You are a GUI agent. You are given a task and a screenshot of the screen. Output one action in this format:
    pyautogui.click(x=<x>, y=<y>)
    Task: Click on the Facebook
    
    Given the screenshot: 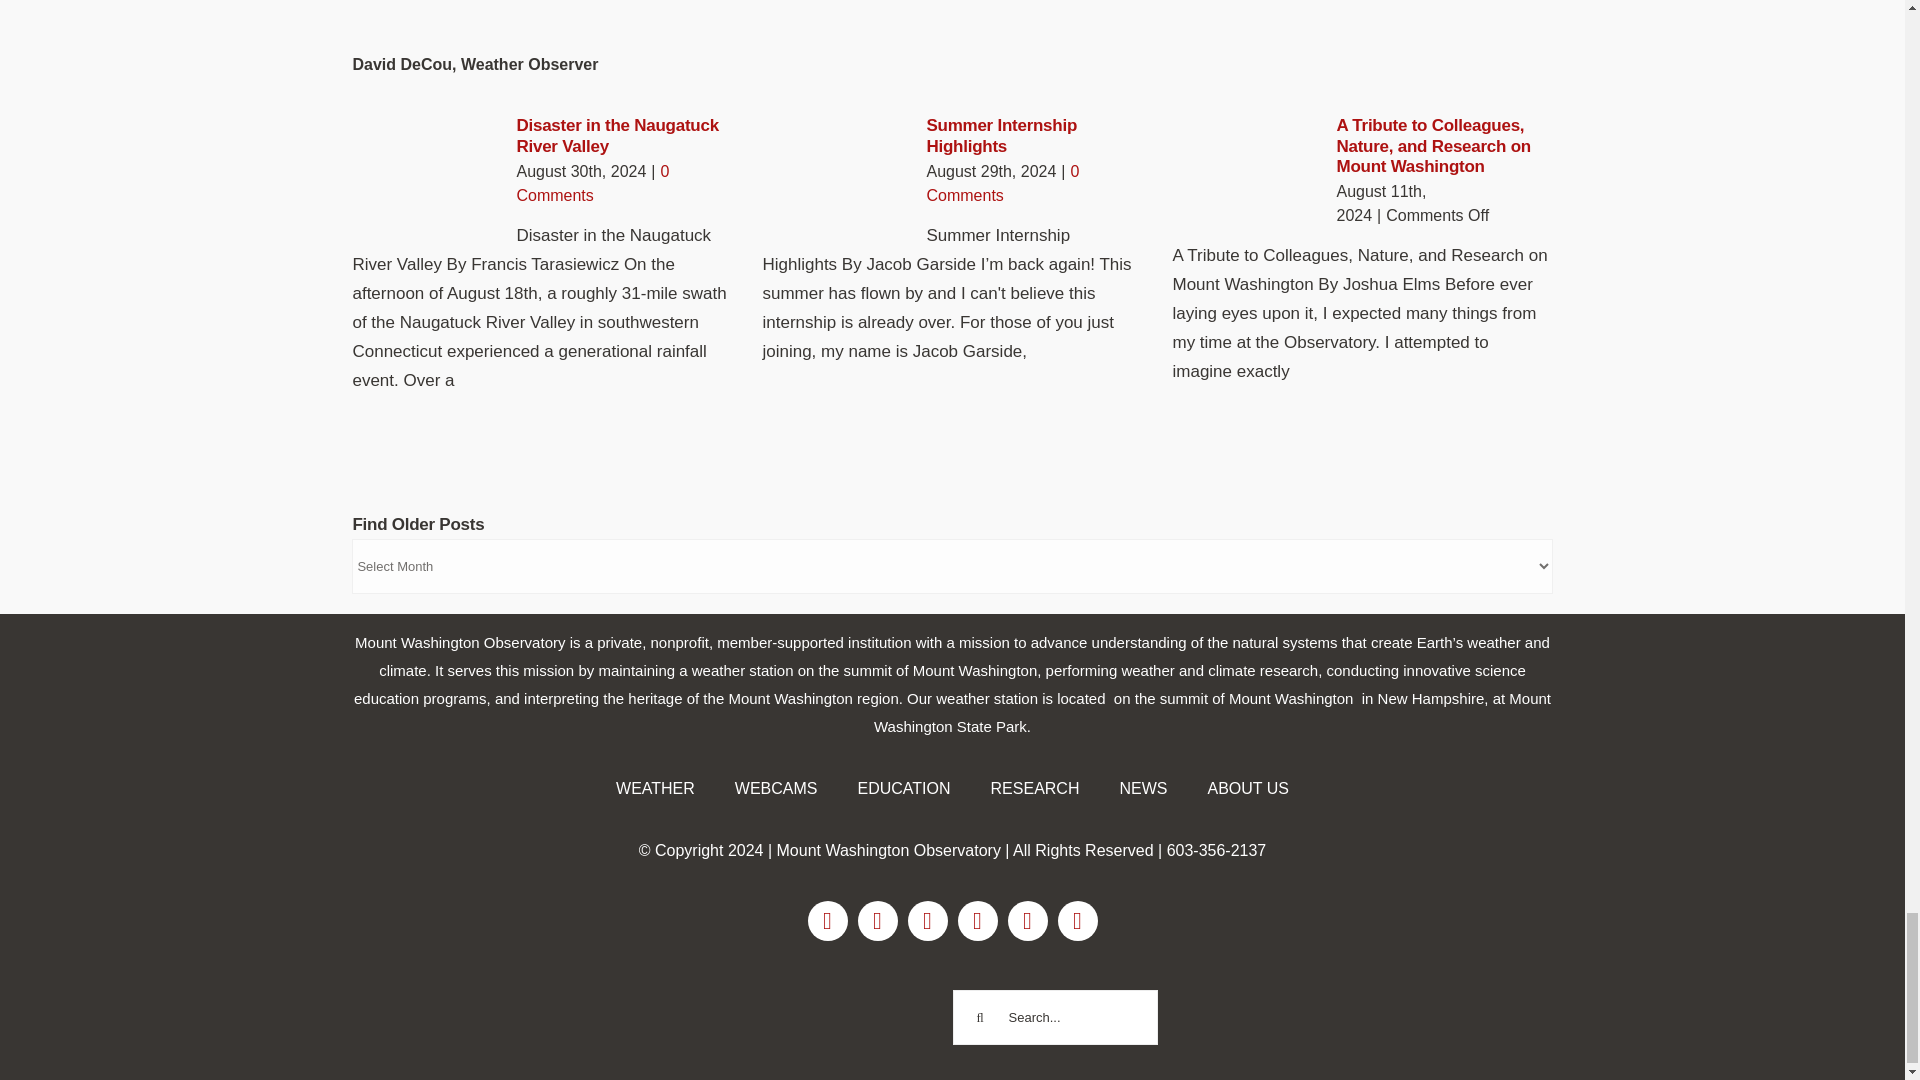 What is the action you would take?
    pyautogui.click(x=828, y=920)
    